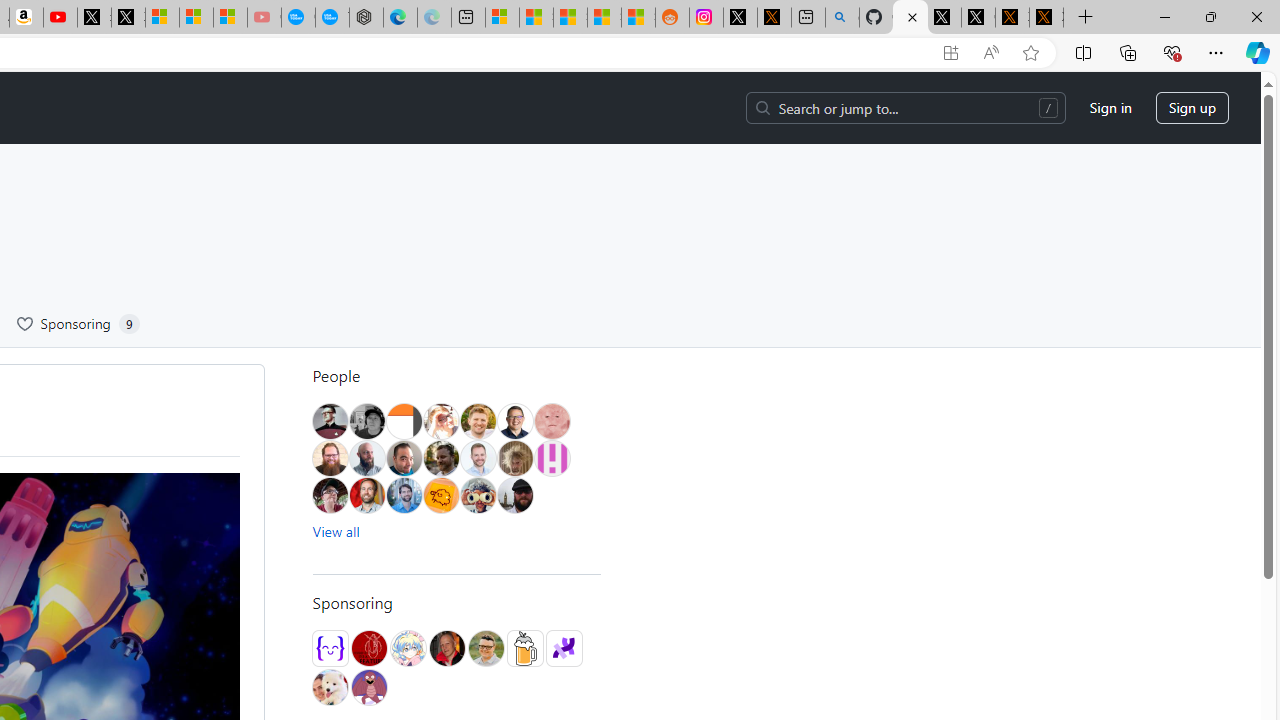 This screenshot has height=720, width=1280. What do you see at coordinates (551, 458) in the screenshot?
I see `@sbryant` at bounding box center [551, 458].